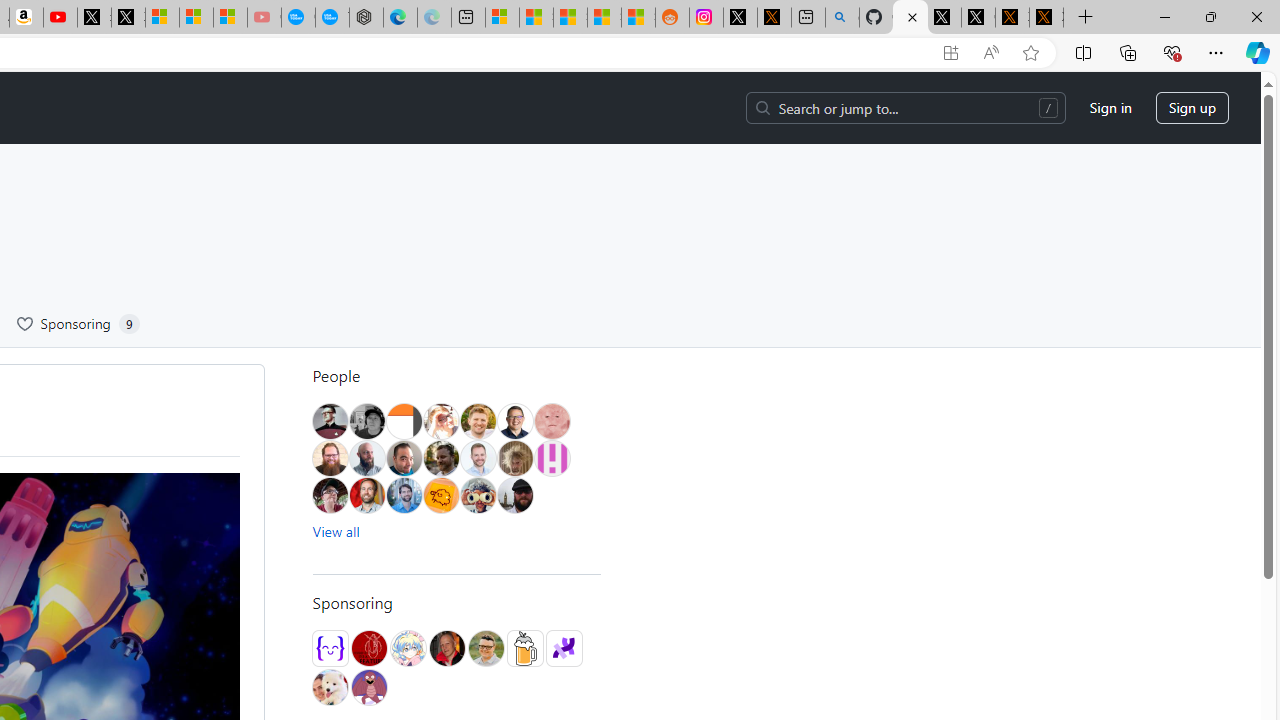 This screenshot has height=720, width=1280. What do you see at coordinates (551, 458) in the screenshot?
I see `@sbryant` at bounding box center [551, 458].